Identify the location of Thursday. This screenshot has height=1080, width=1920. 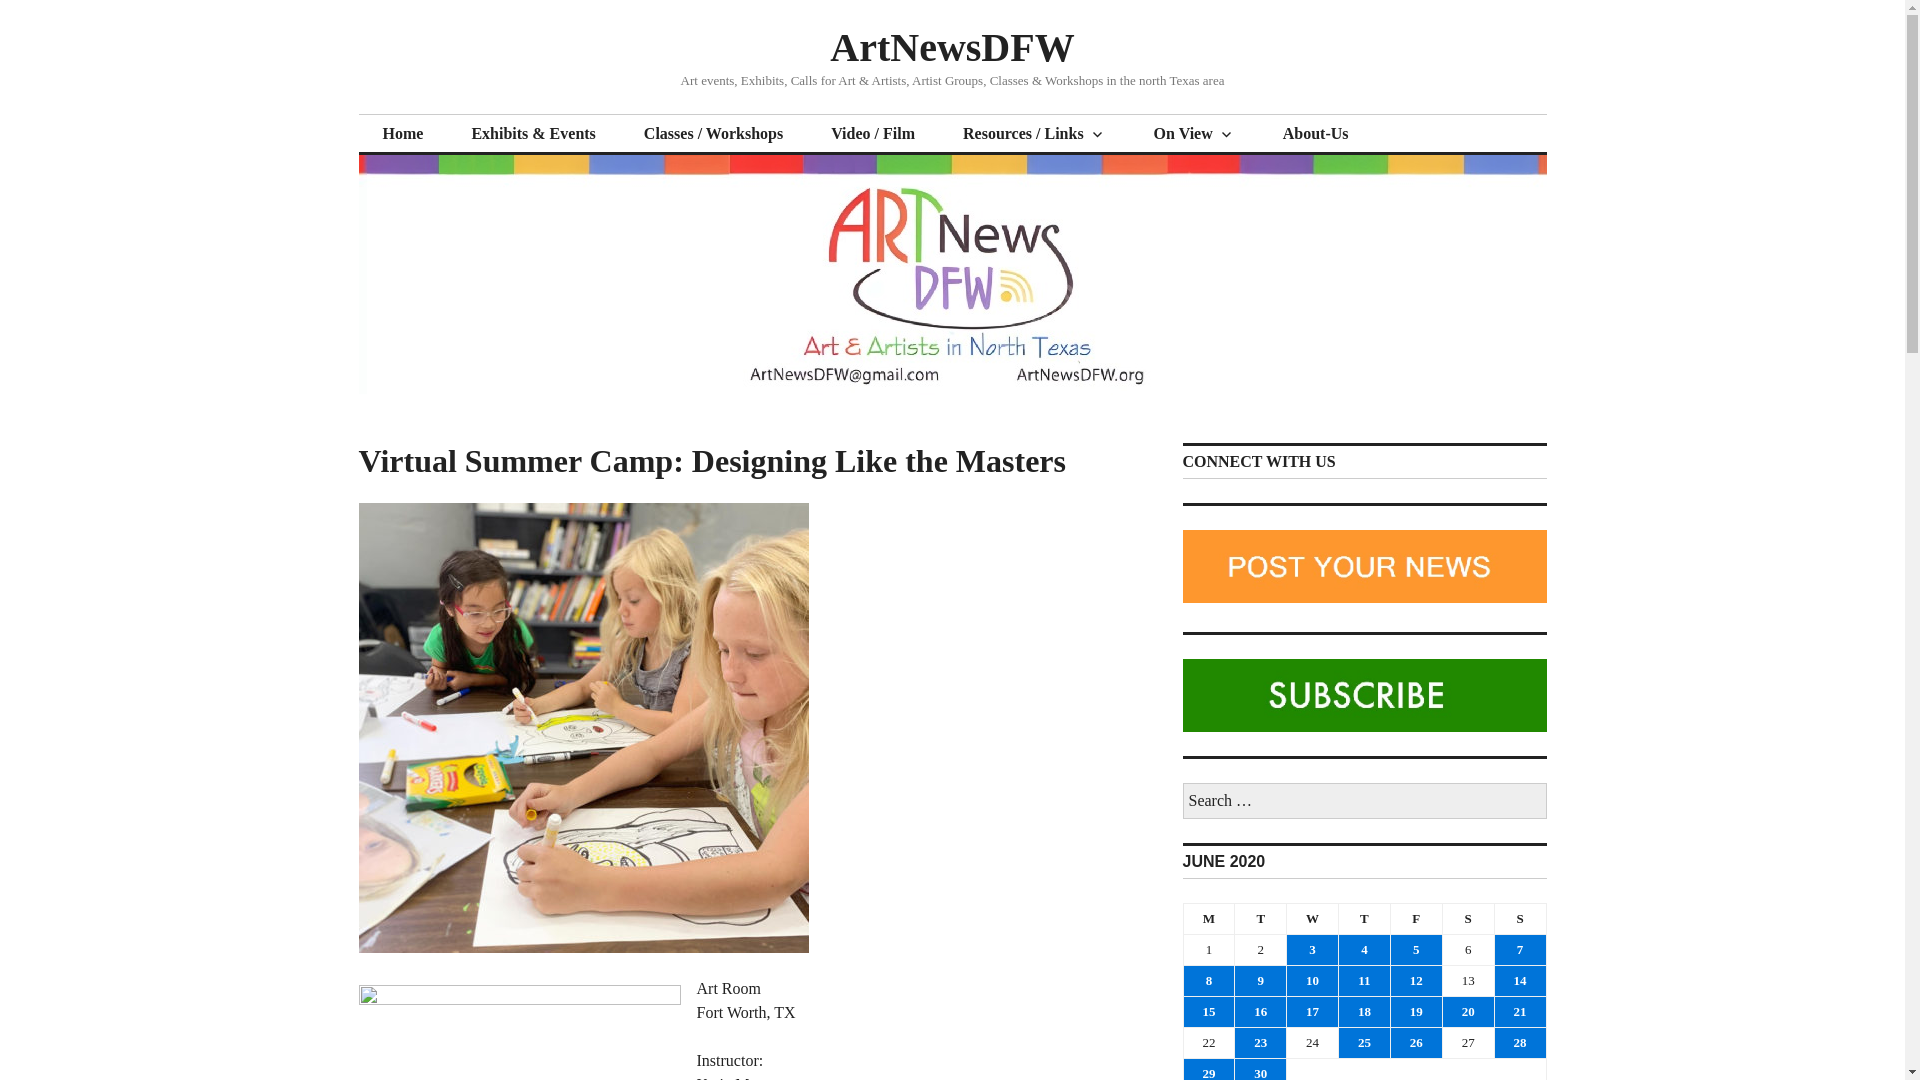
(1364, 918).